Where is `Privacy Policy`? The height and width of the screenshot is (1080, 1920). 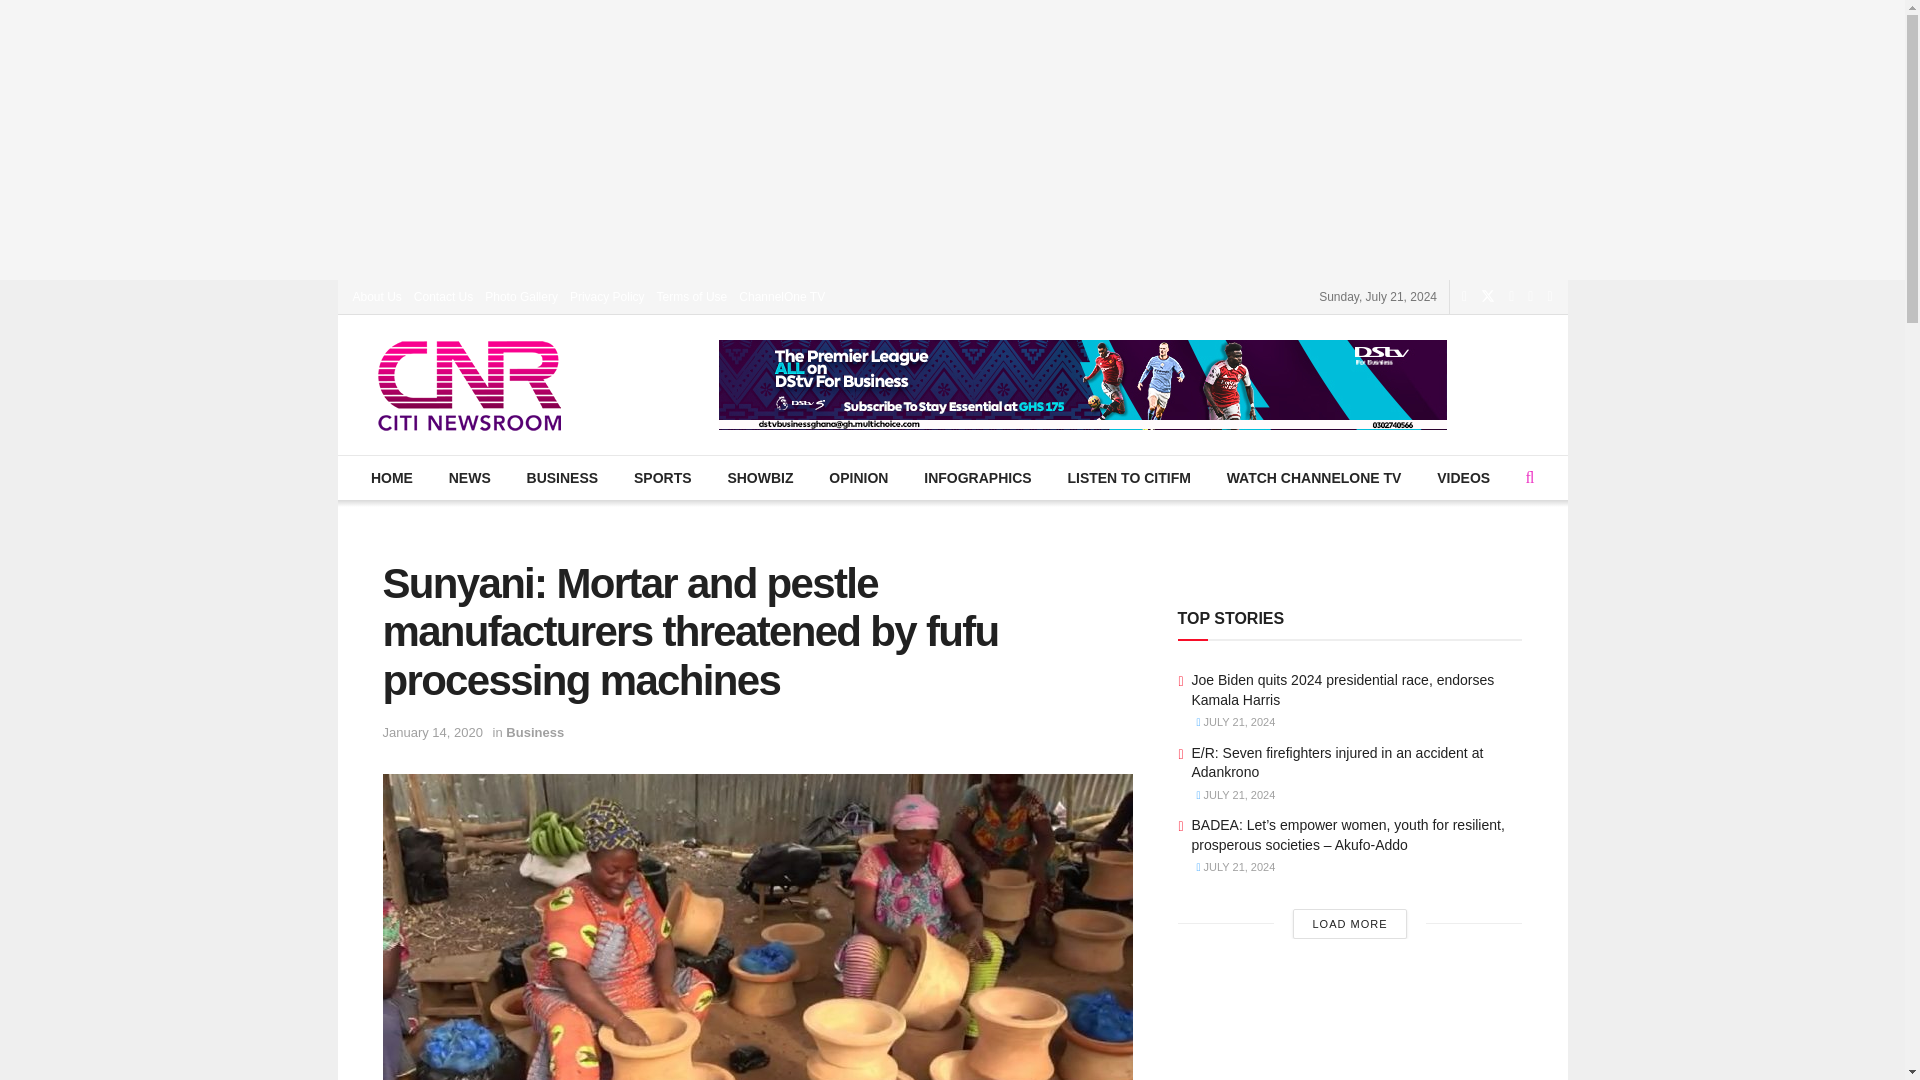 Privacy Policy is located at coordinates (608, 296).